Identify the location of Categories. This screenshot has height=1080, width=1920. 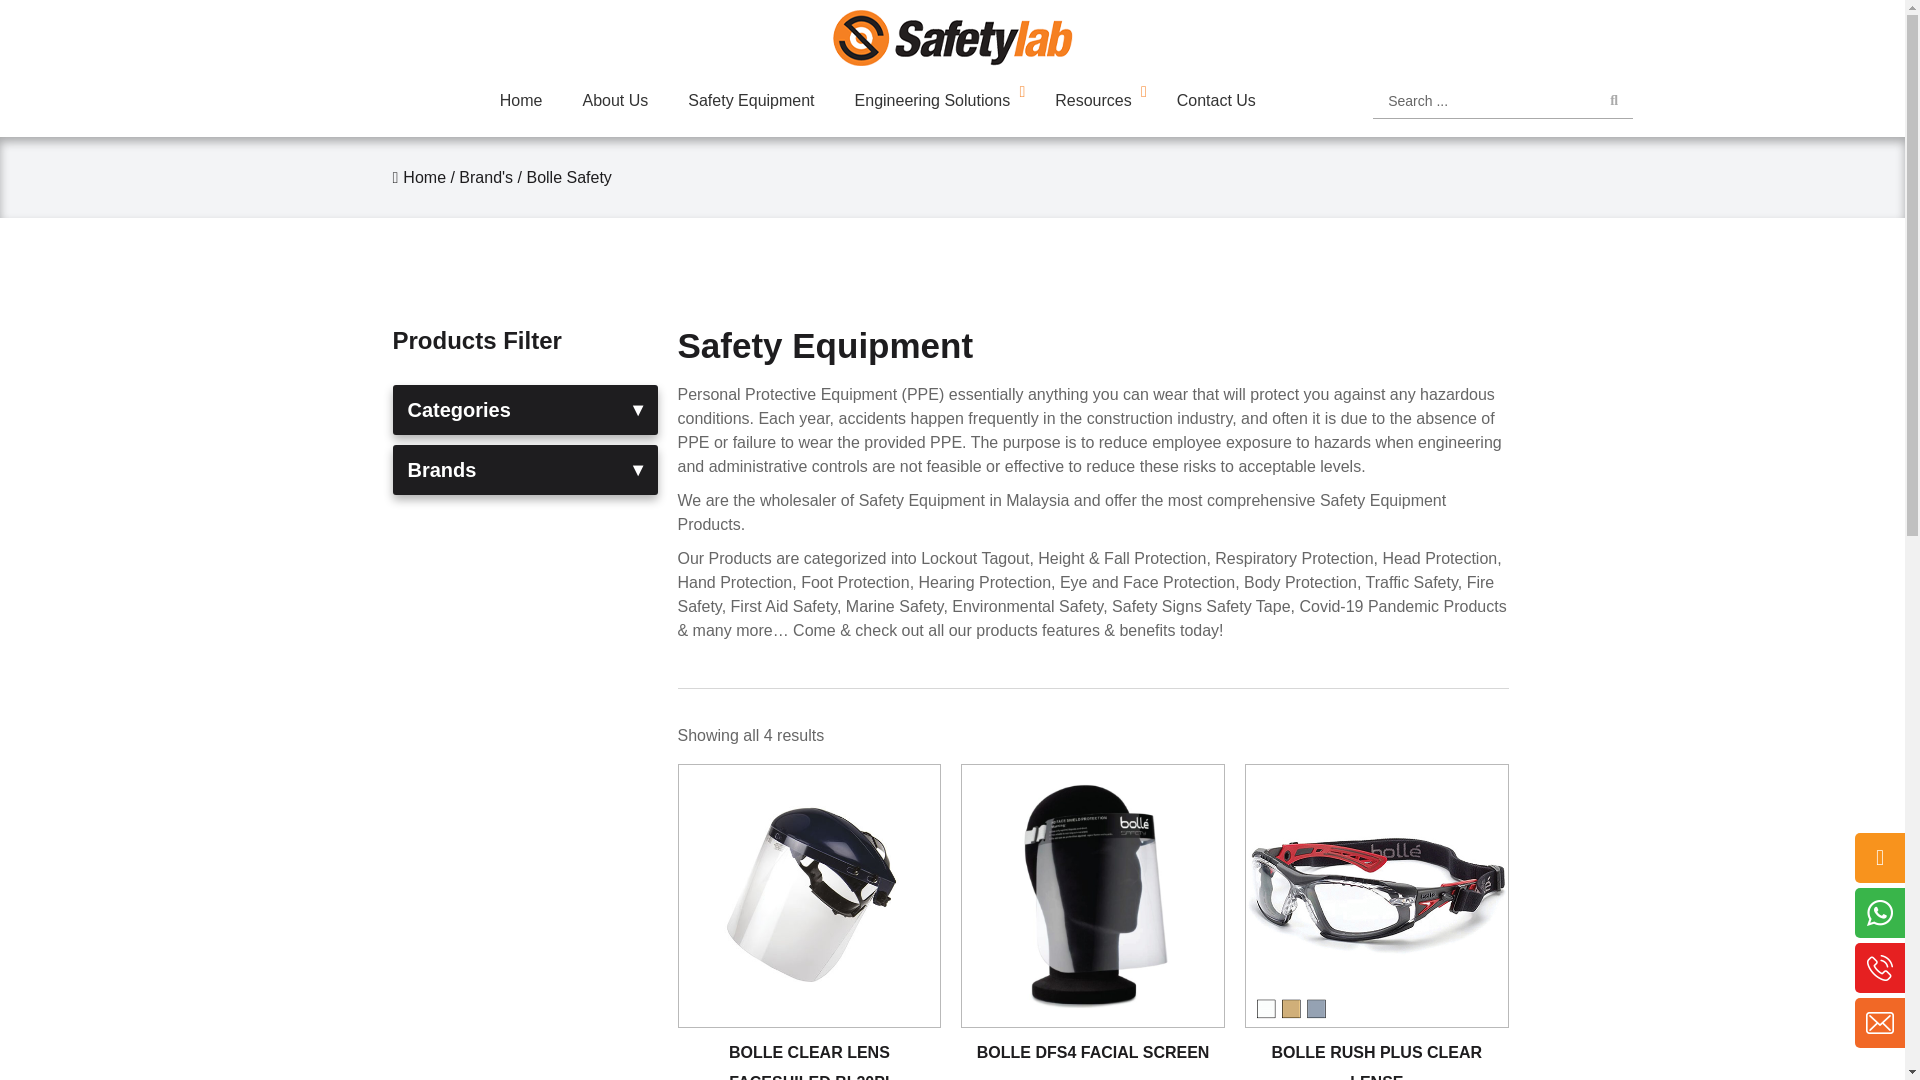
(524, 410).